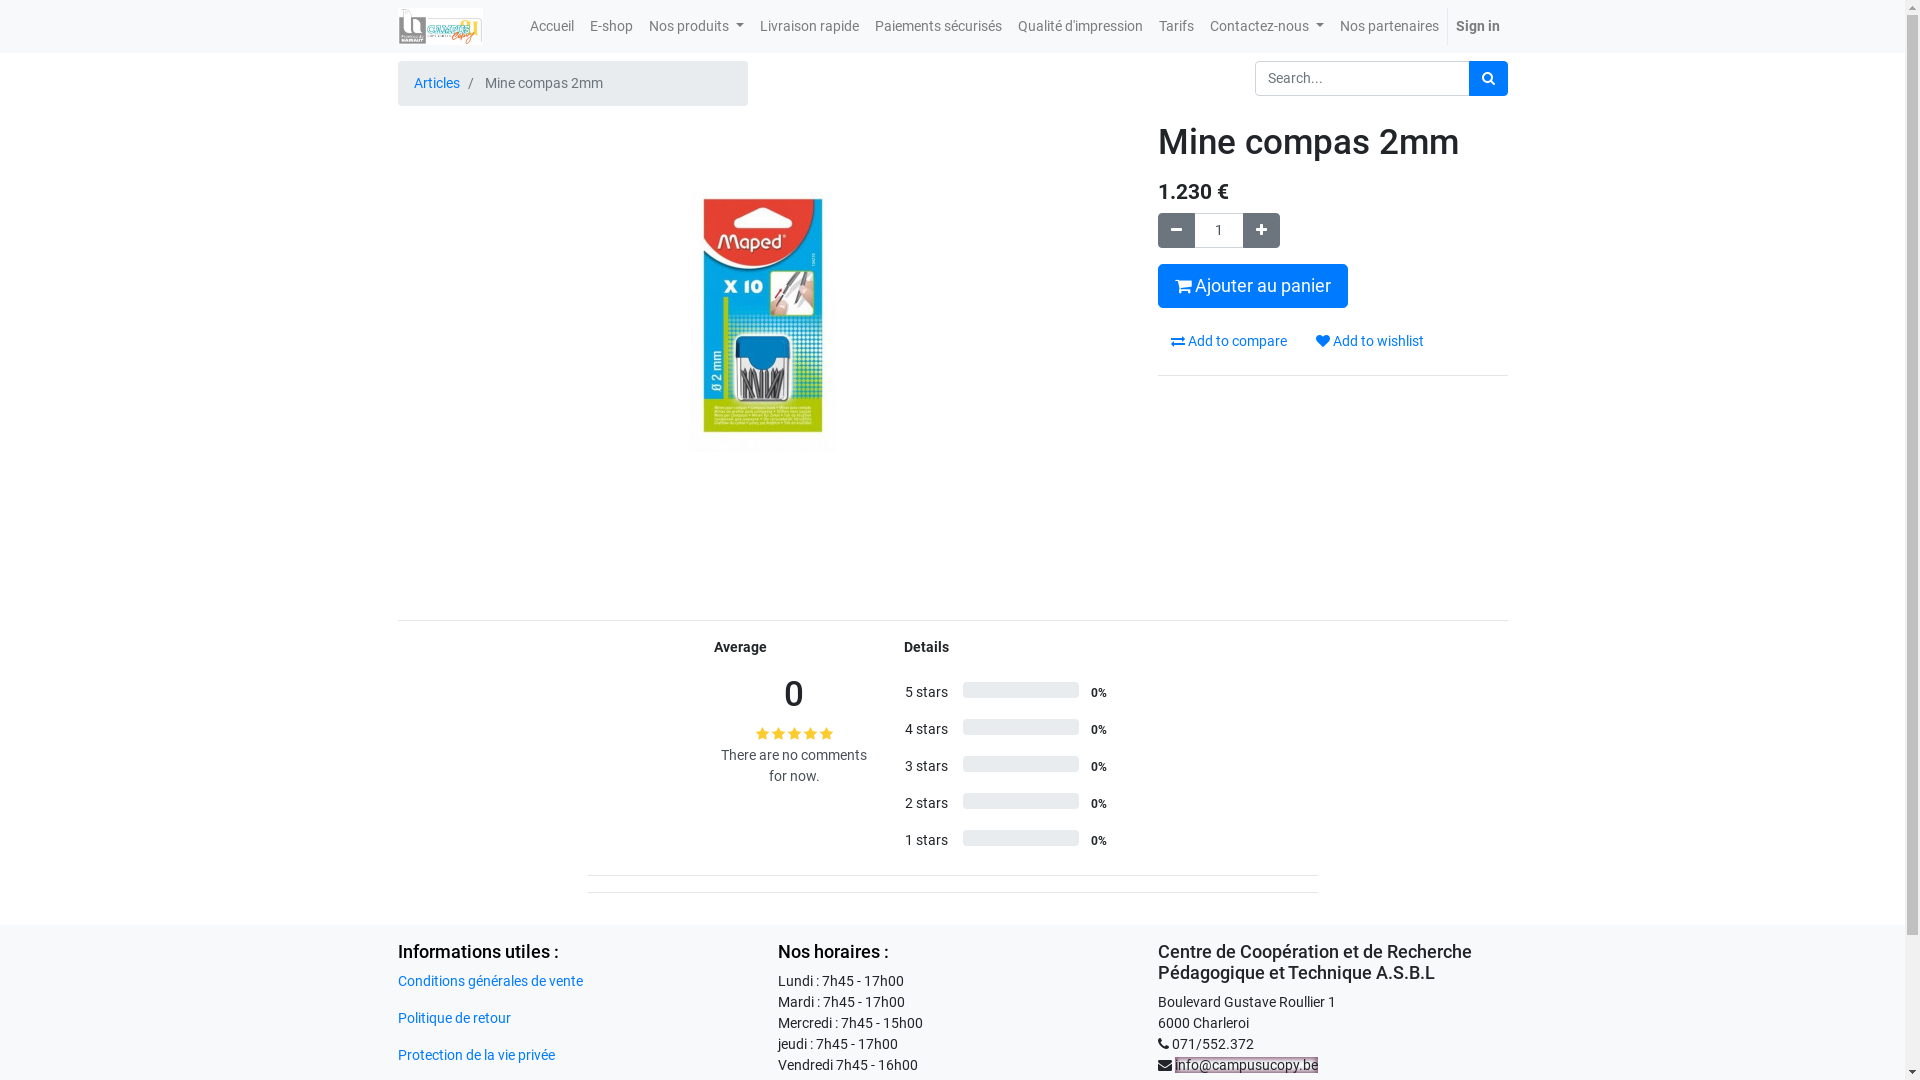 This screenshot has width=1920, height=1080. I want to click on Nos produits, so click(696, 26).